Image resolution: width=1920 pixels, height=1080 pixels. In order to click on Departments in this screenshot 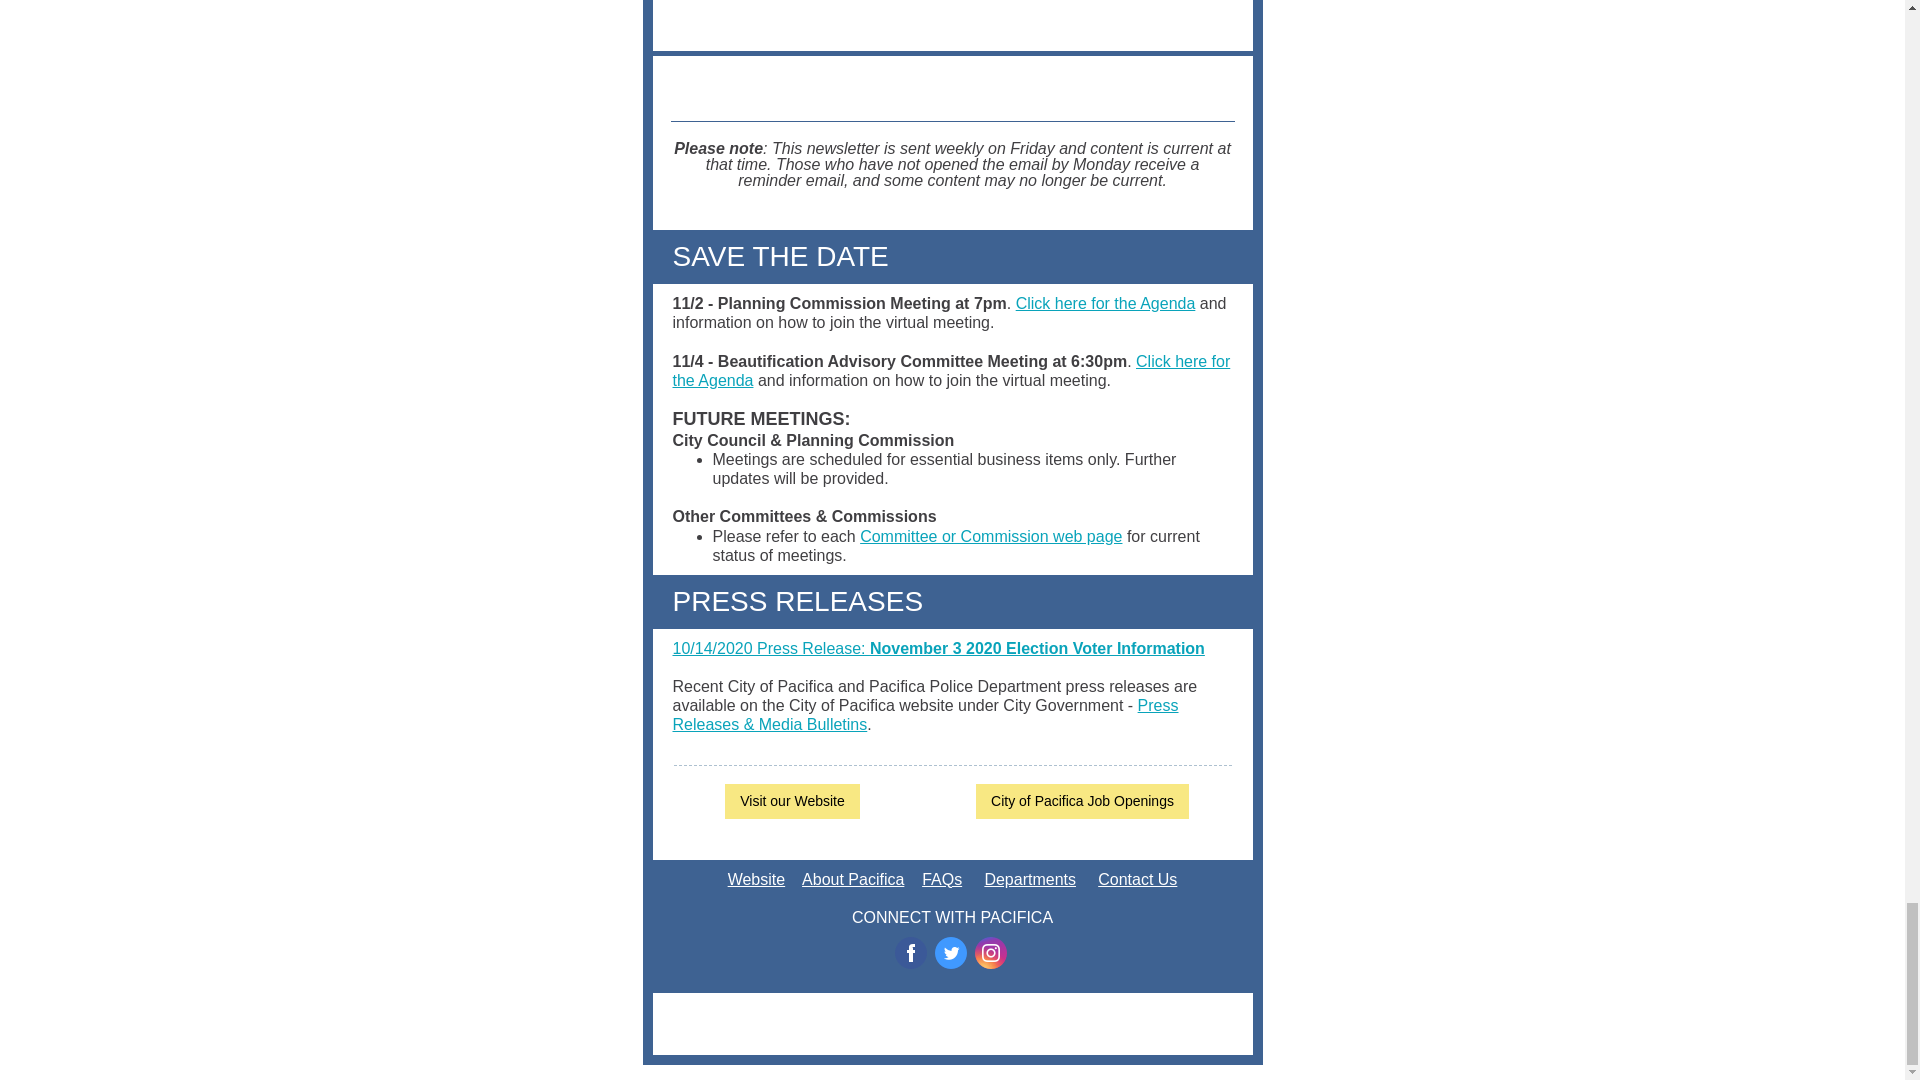, I will do `click(1029, 878)`.